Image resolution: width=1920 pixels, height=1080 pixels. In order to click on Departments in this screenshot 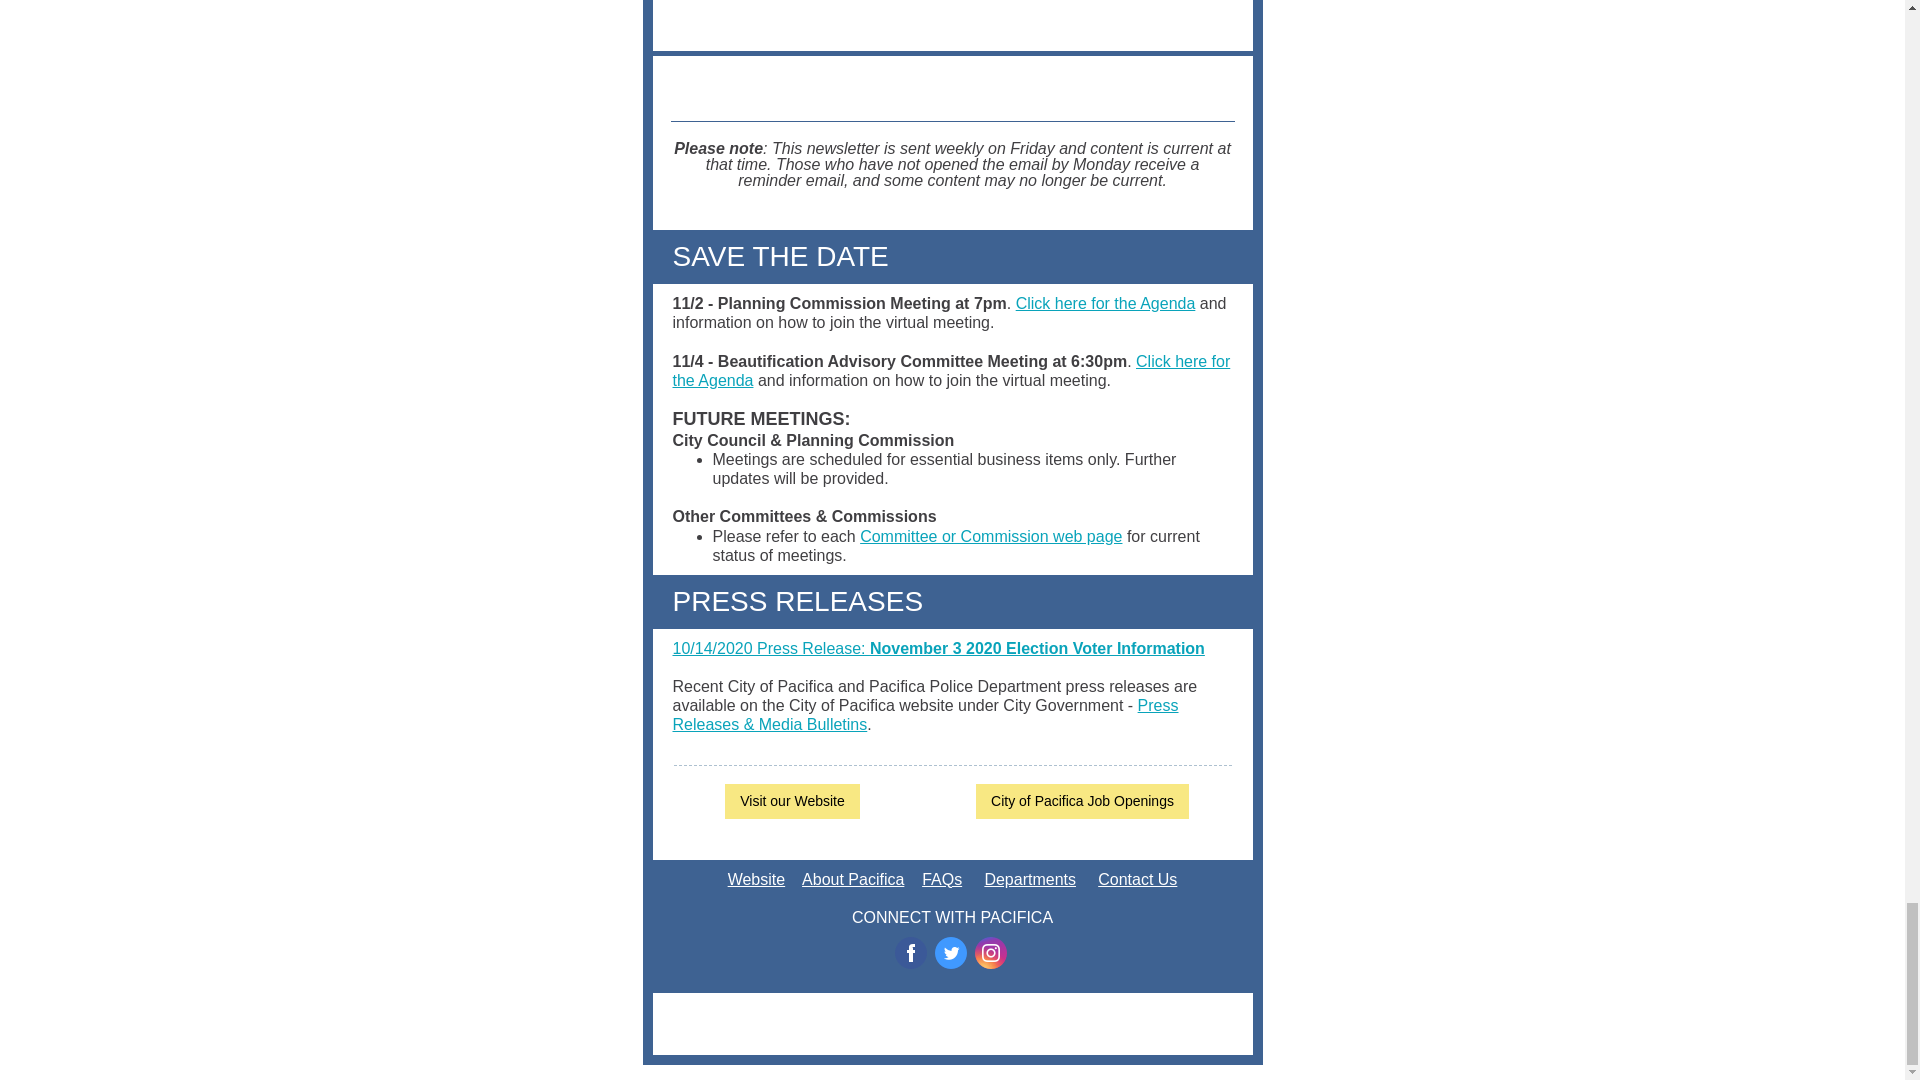, I will do `click(1029, 878)`.